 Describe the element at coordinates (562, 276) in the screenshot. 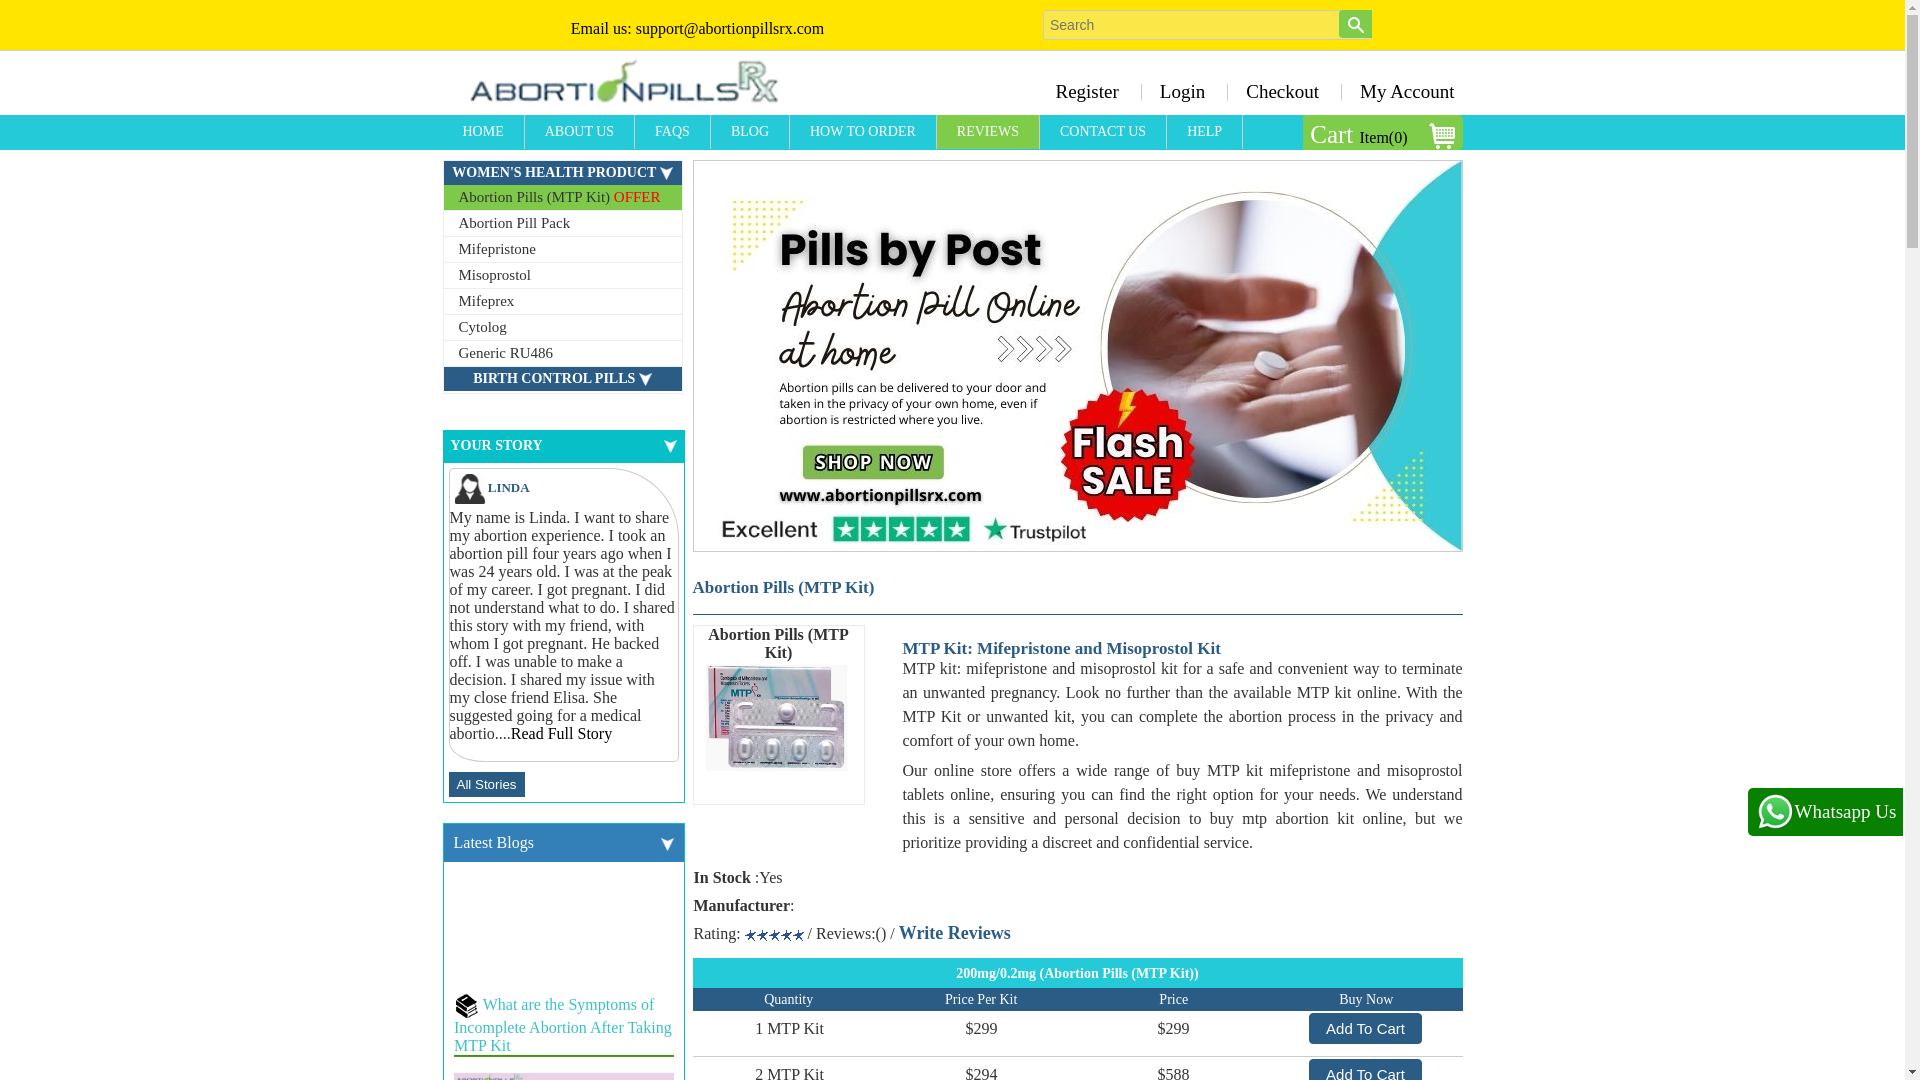

I see `Misoprostol` at that location.